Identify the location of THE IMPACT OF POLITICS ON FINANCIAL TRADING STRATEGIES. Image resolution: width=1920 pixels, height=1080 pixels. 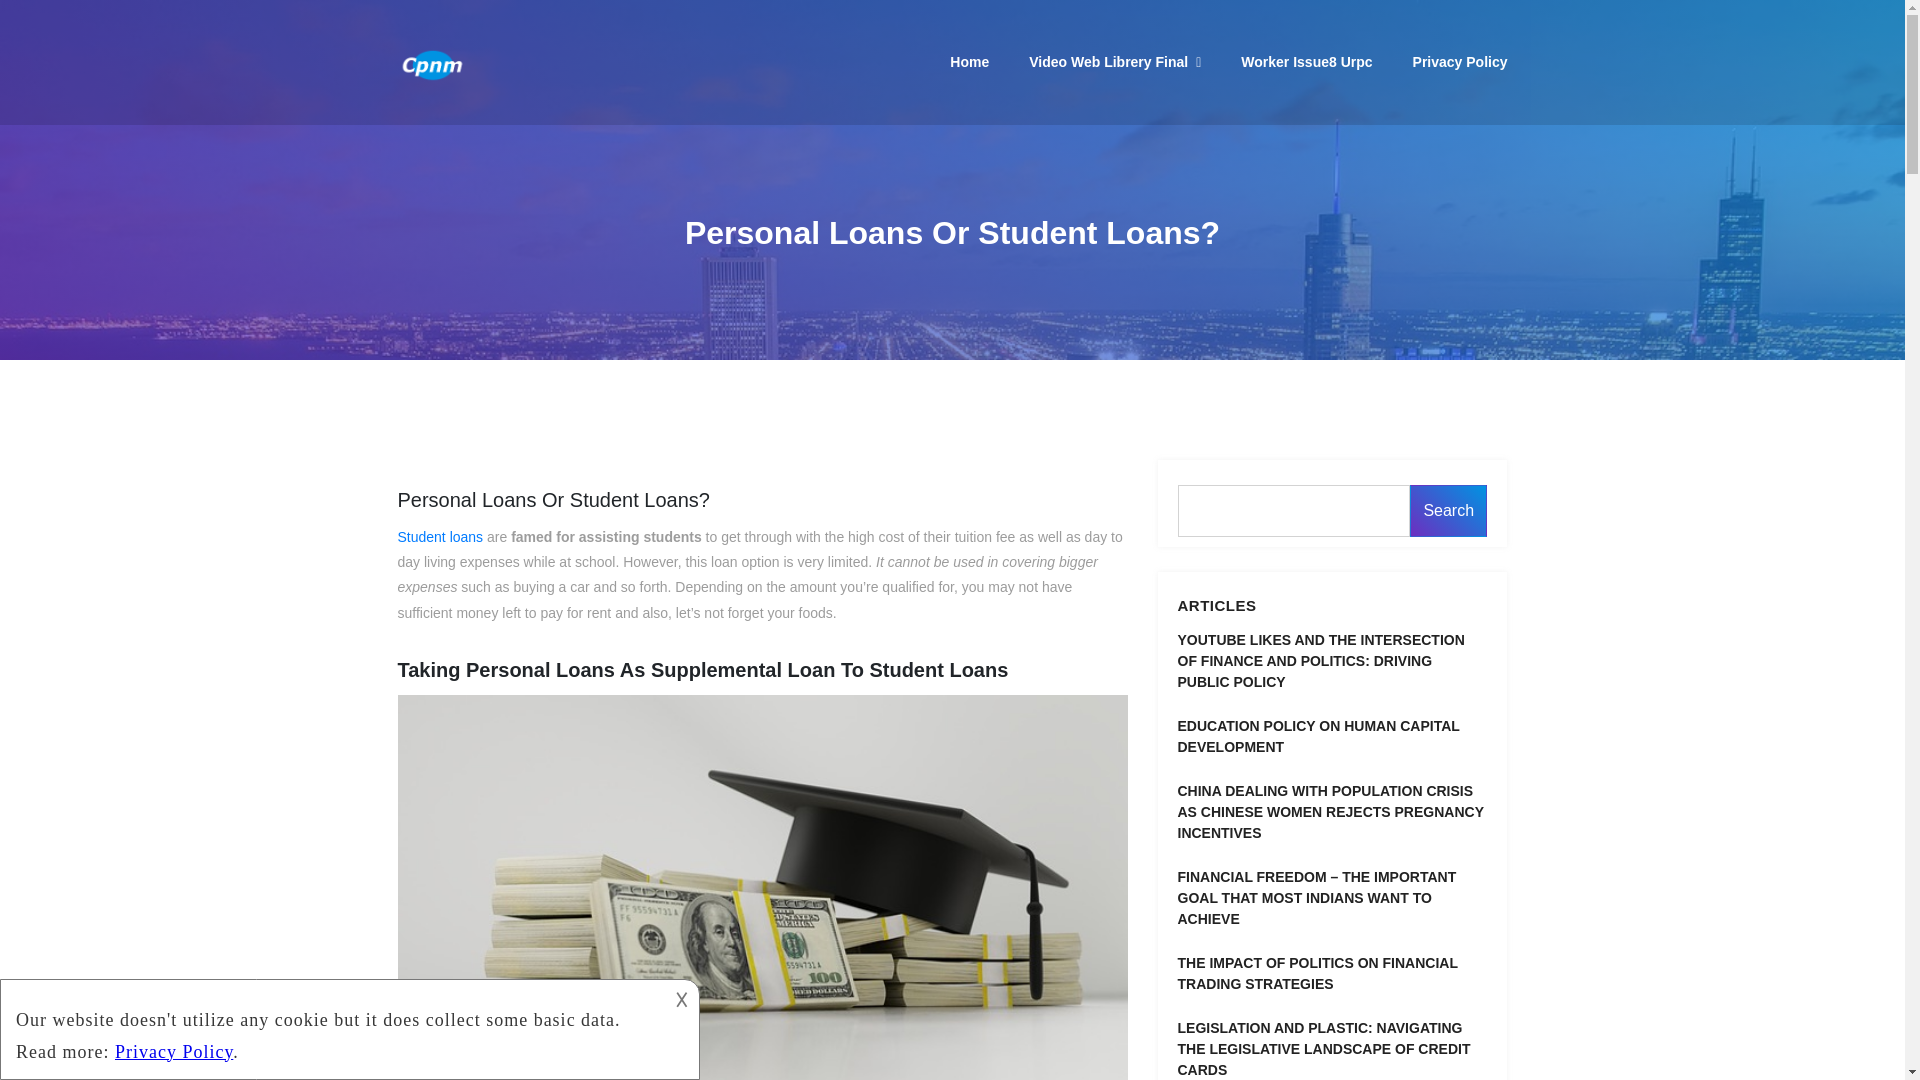
(1333, 973).